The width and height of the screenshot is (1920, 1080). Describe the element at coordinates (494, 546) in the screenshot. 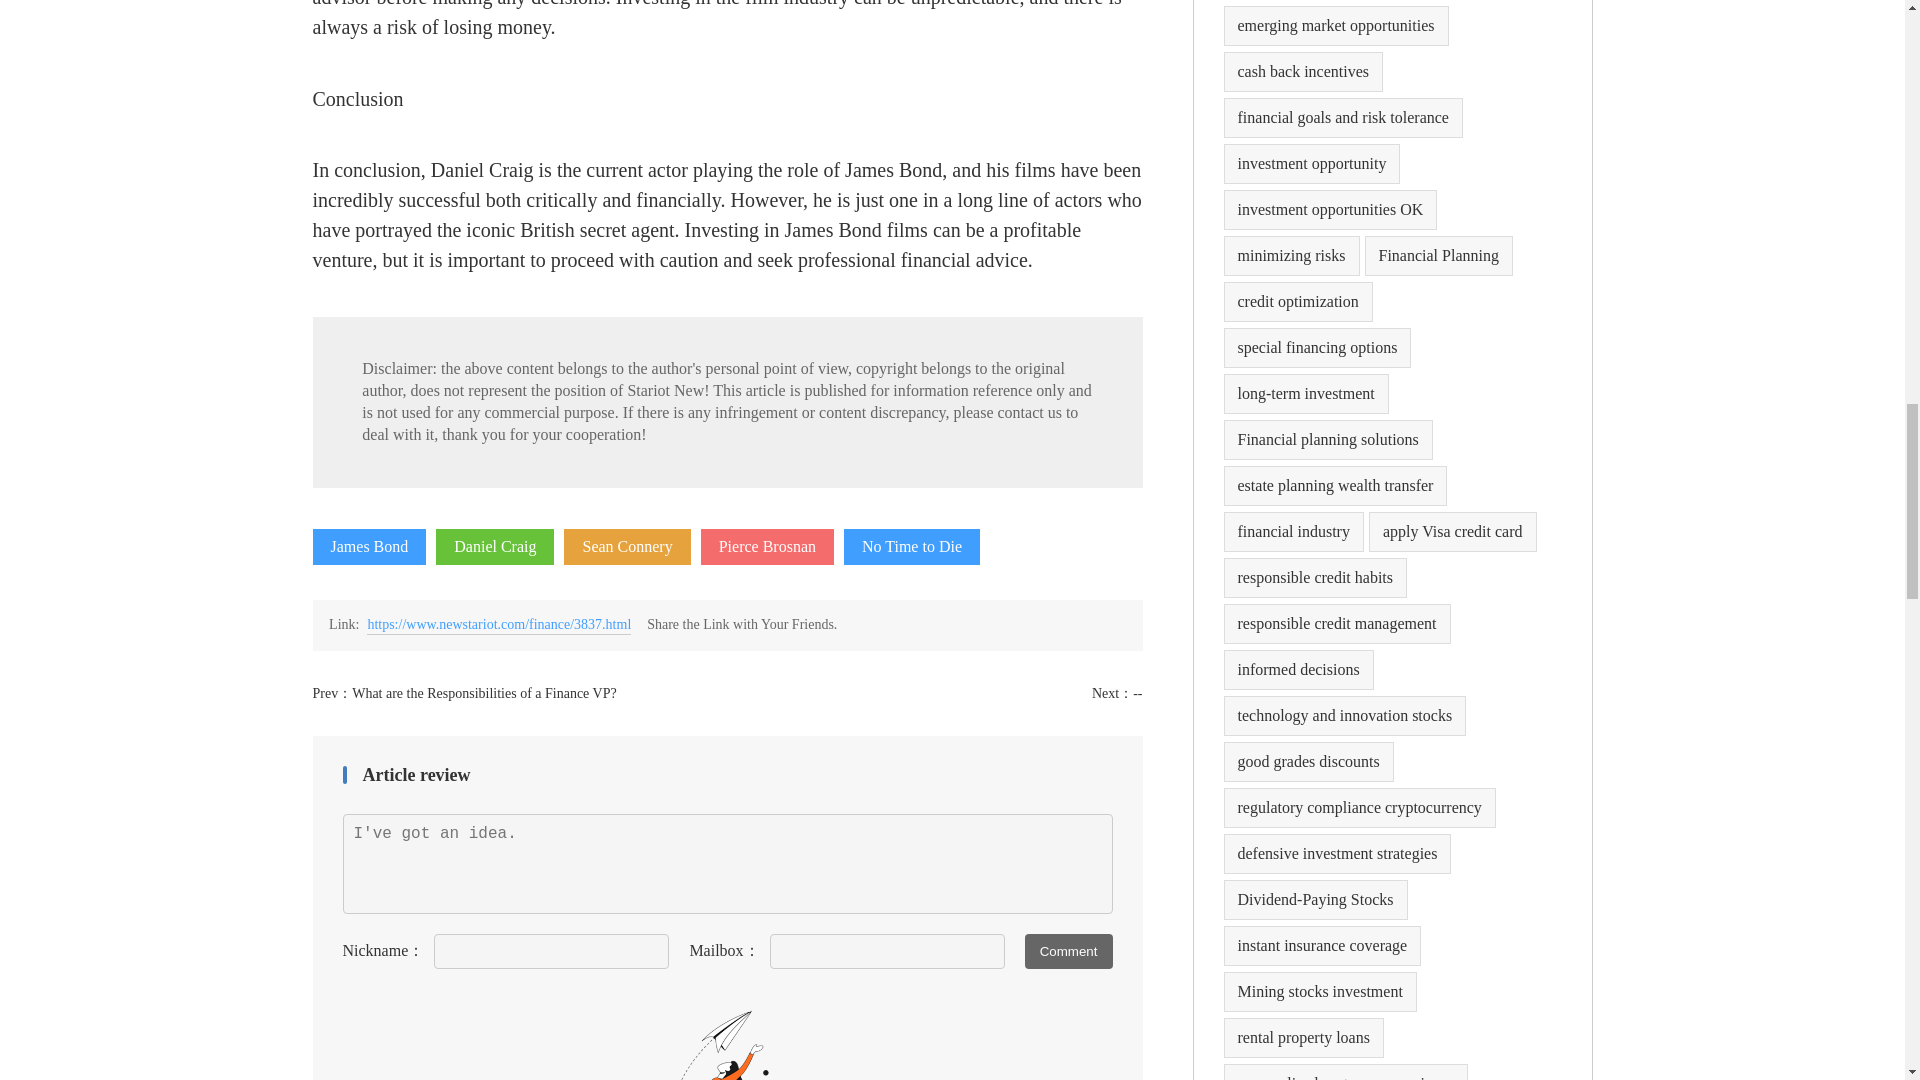

I see `Daniel Craig` at that location.